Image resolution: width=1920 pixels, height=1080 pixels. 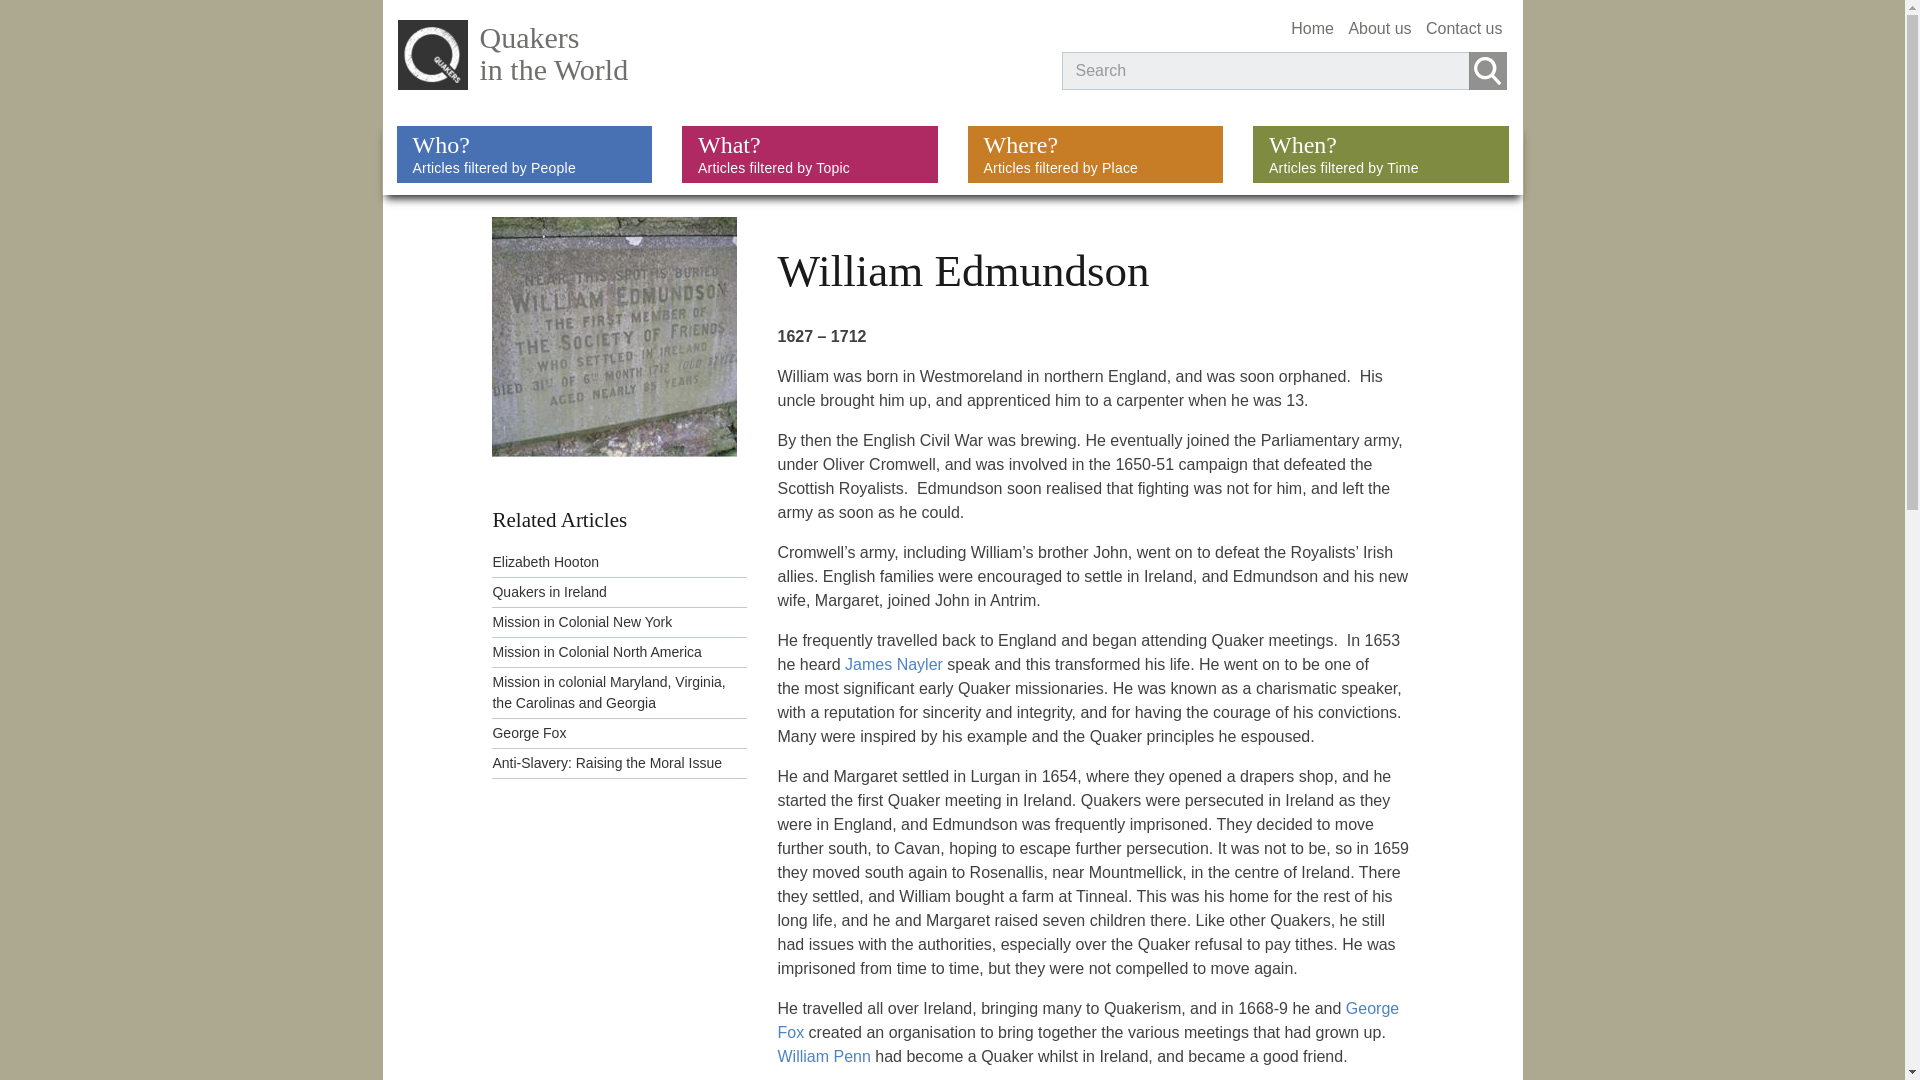 I want to click on About us, so click(x=1379, y=28).